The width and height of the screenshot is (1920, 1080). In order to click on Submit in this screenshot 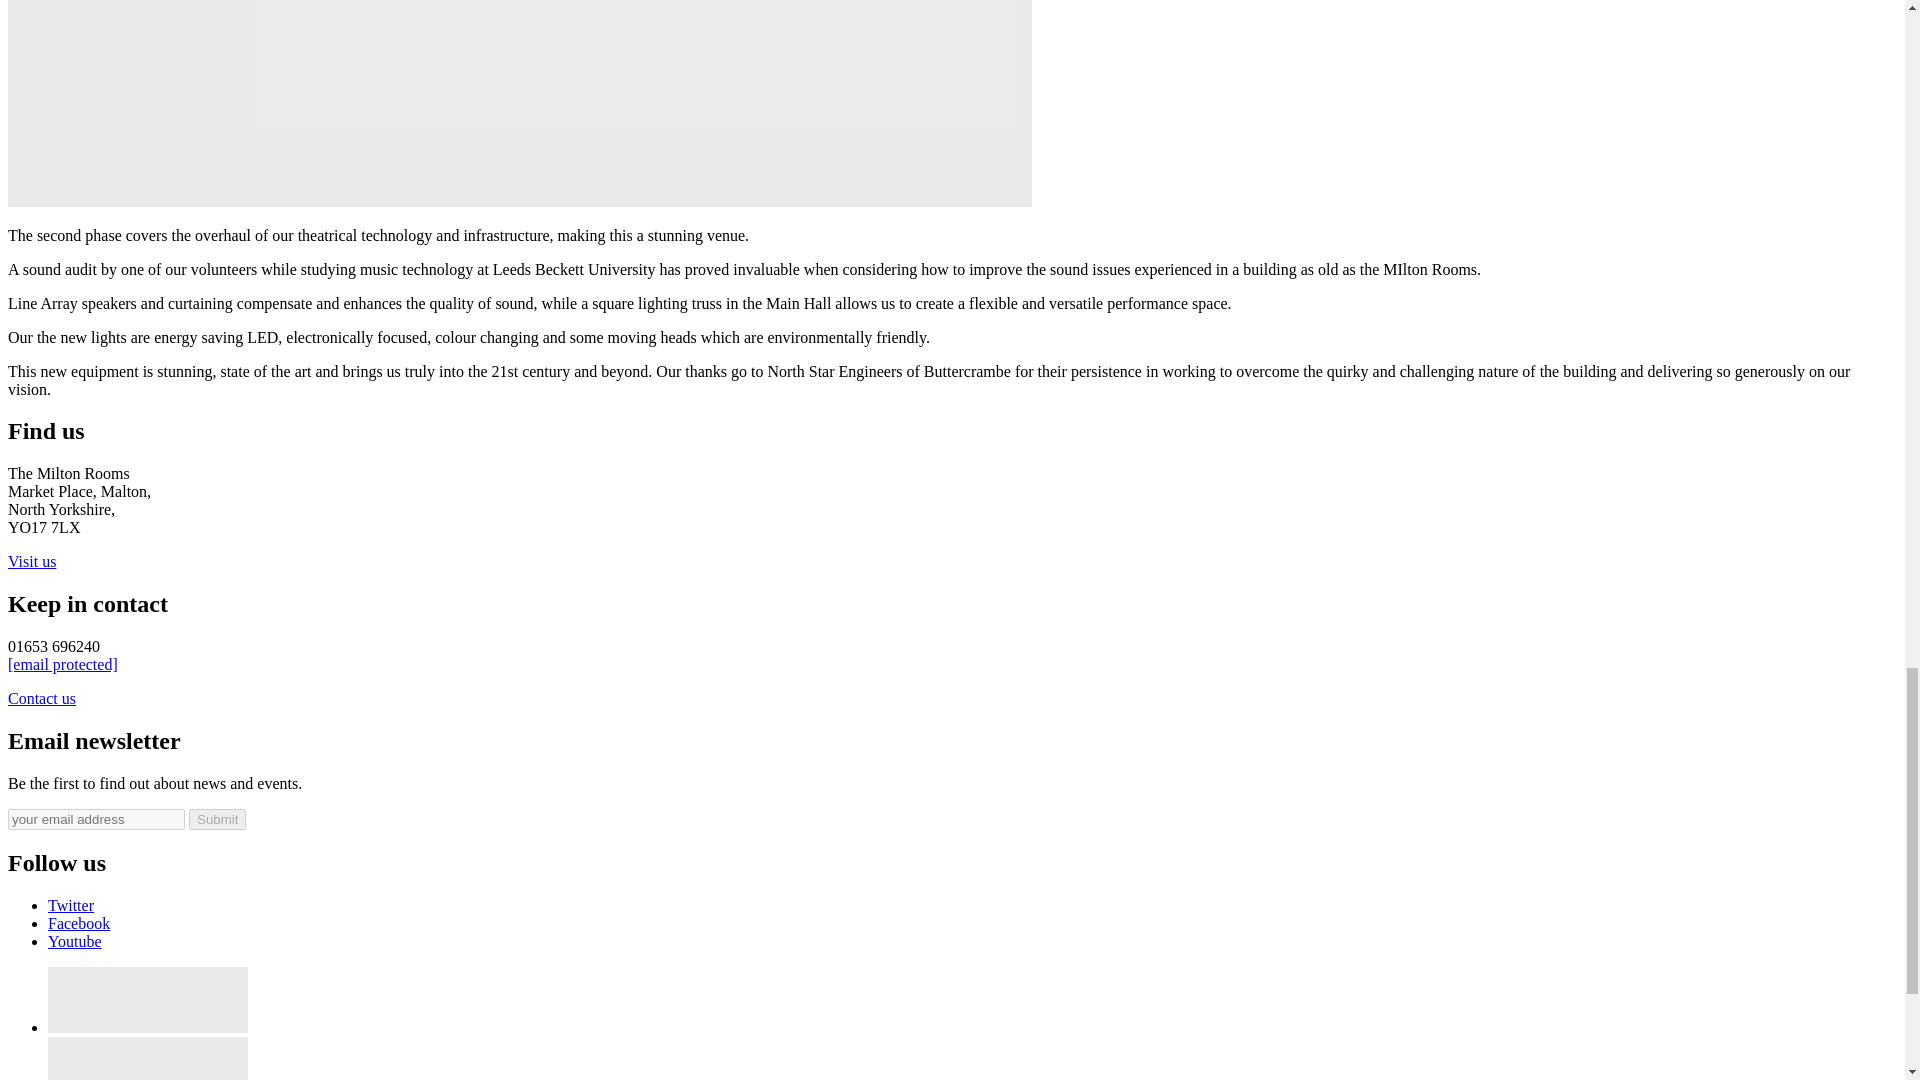, I will do `click(216, 819)`.